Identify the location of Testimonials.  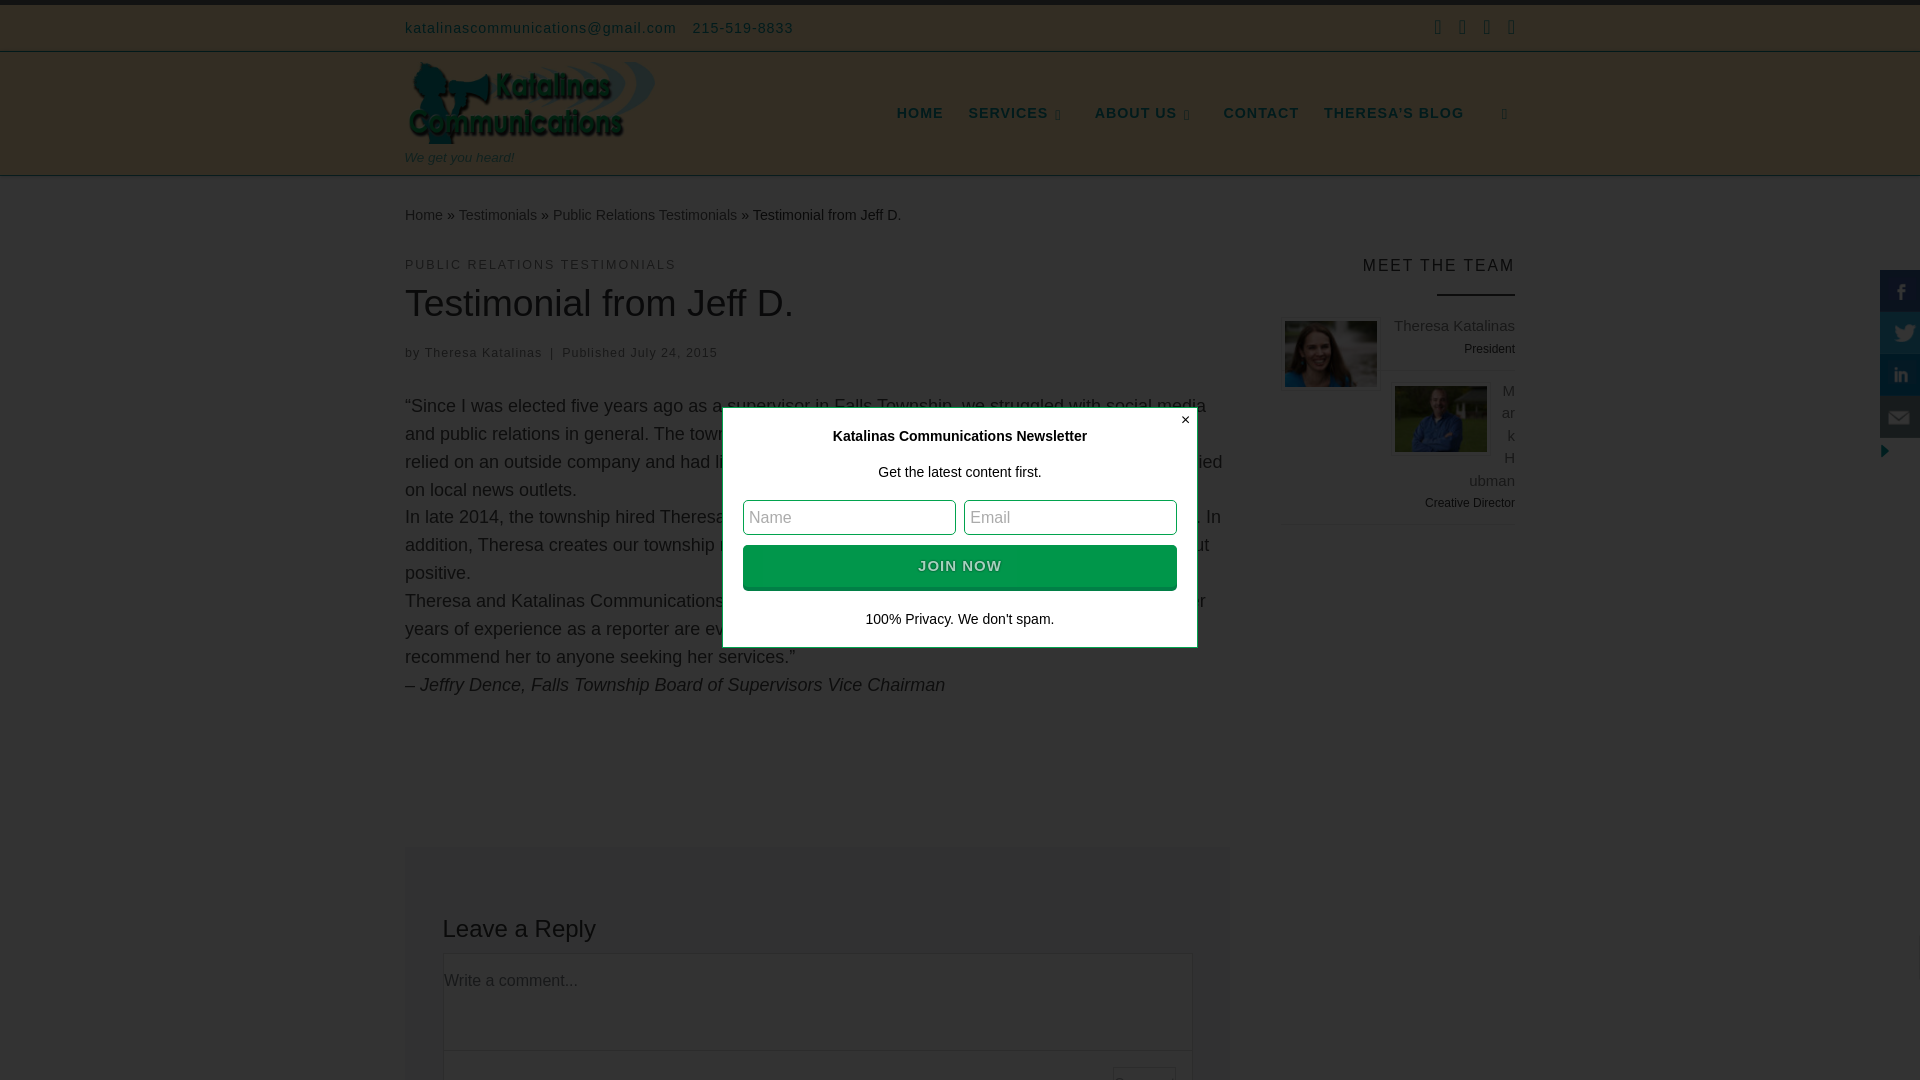
(498, 214).